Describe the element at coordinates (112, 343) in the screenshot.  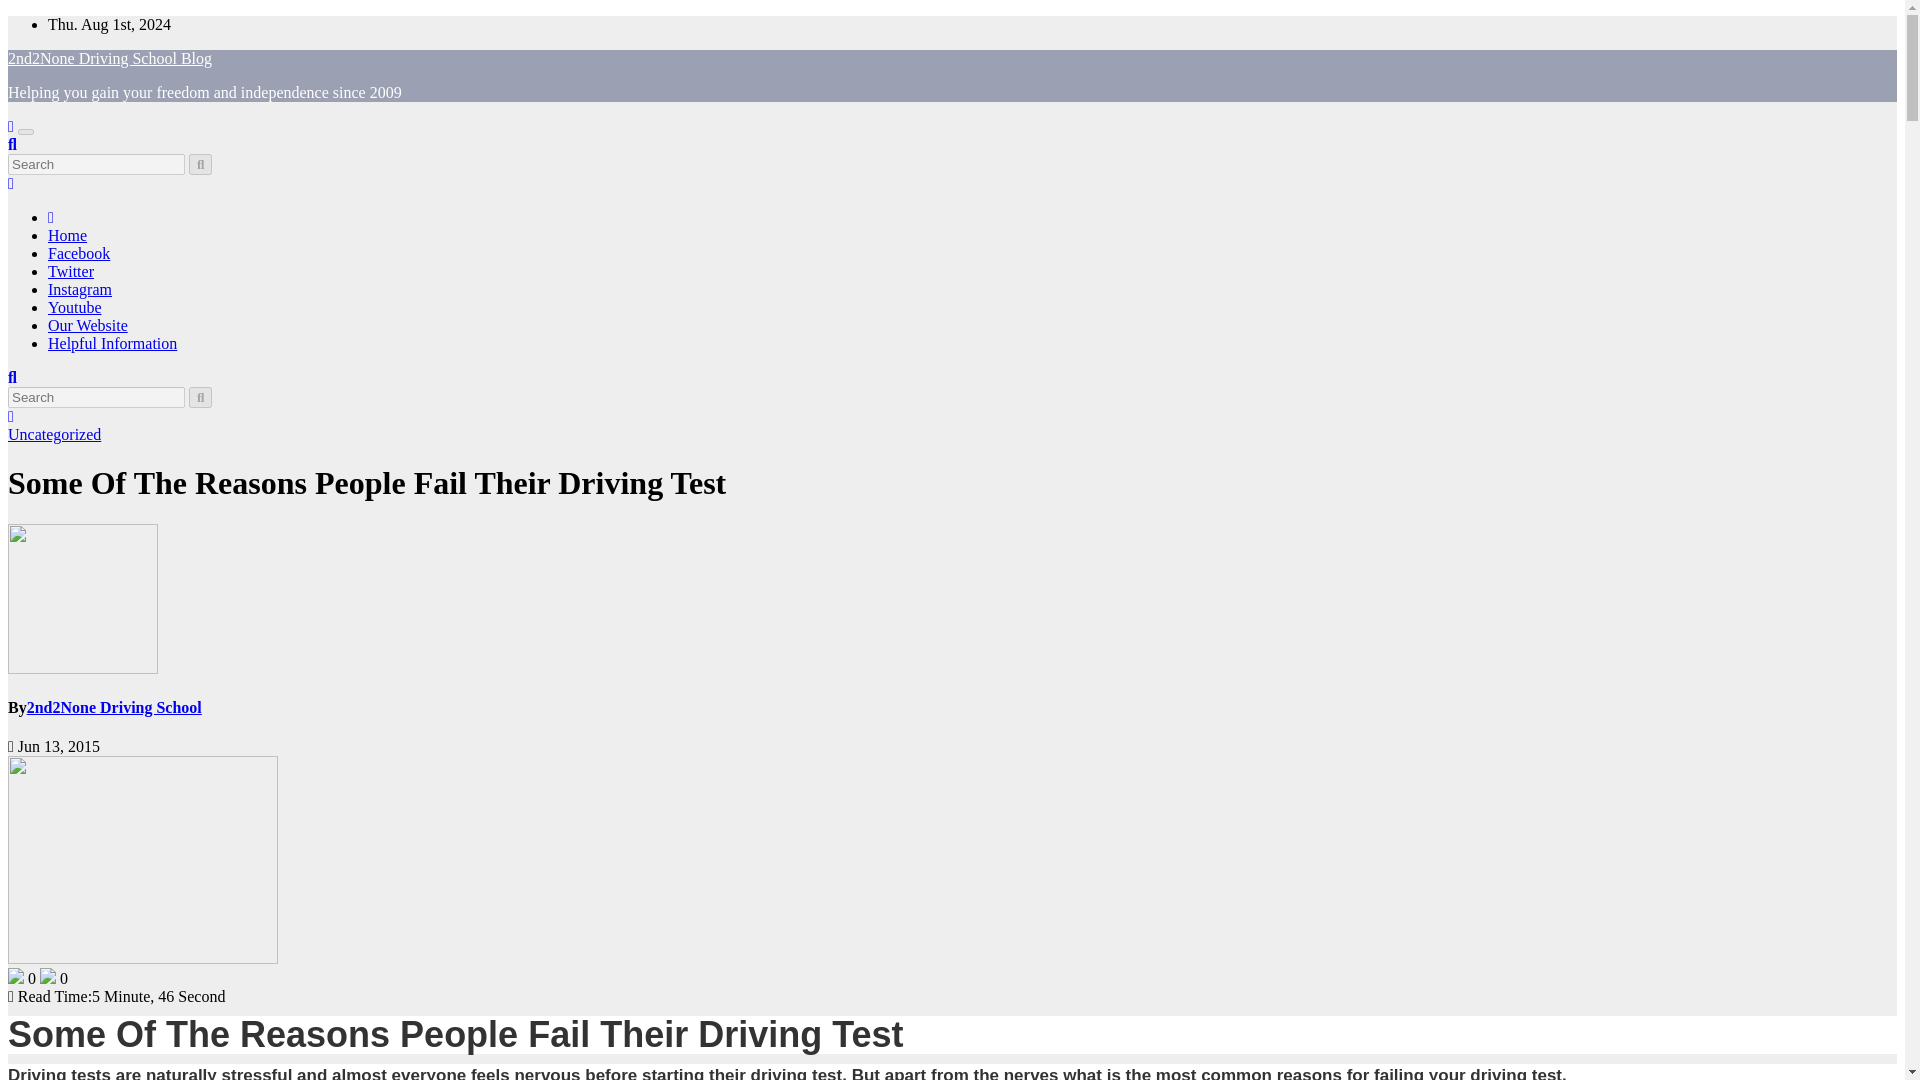
I see `Helpful Information` at that location.